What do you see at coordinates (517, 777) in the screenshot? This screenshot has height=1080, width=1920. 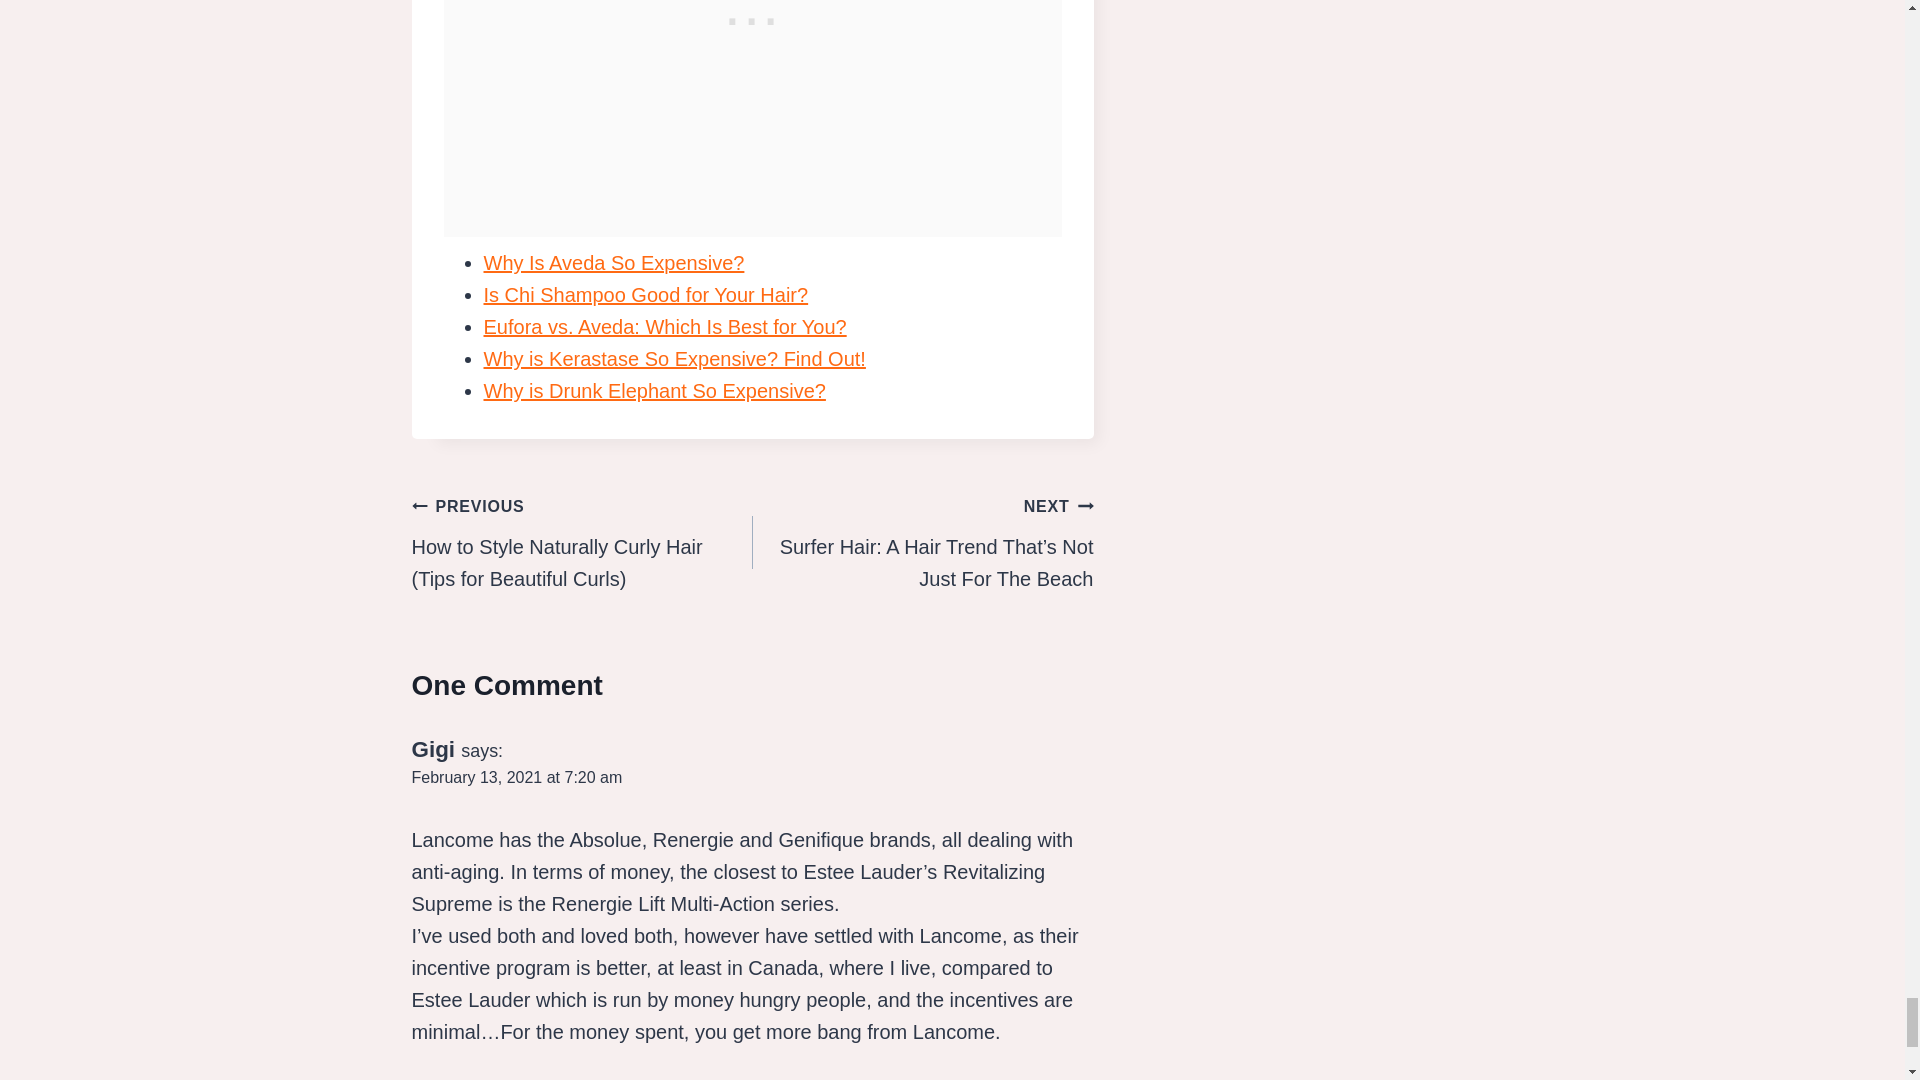 I see `February 13, 2021 at 7:20 am` at bounding box center [517, 777].